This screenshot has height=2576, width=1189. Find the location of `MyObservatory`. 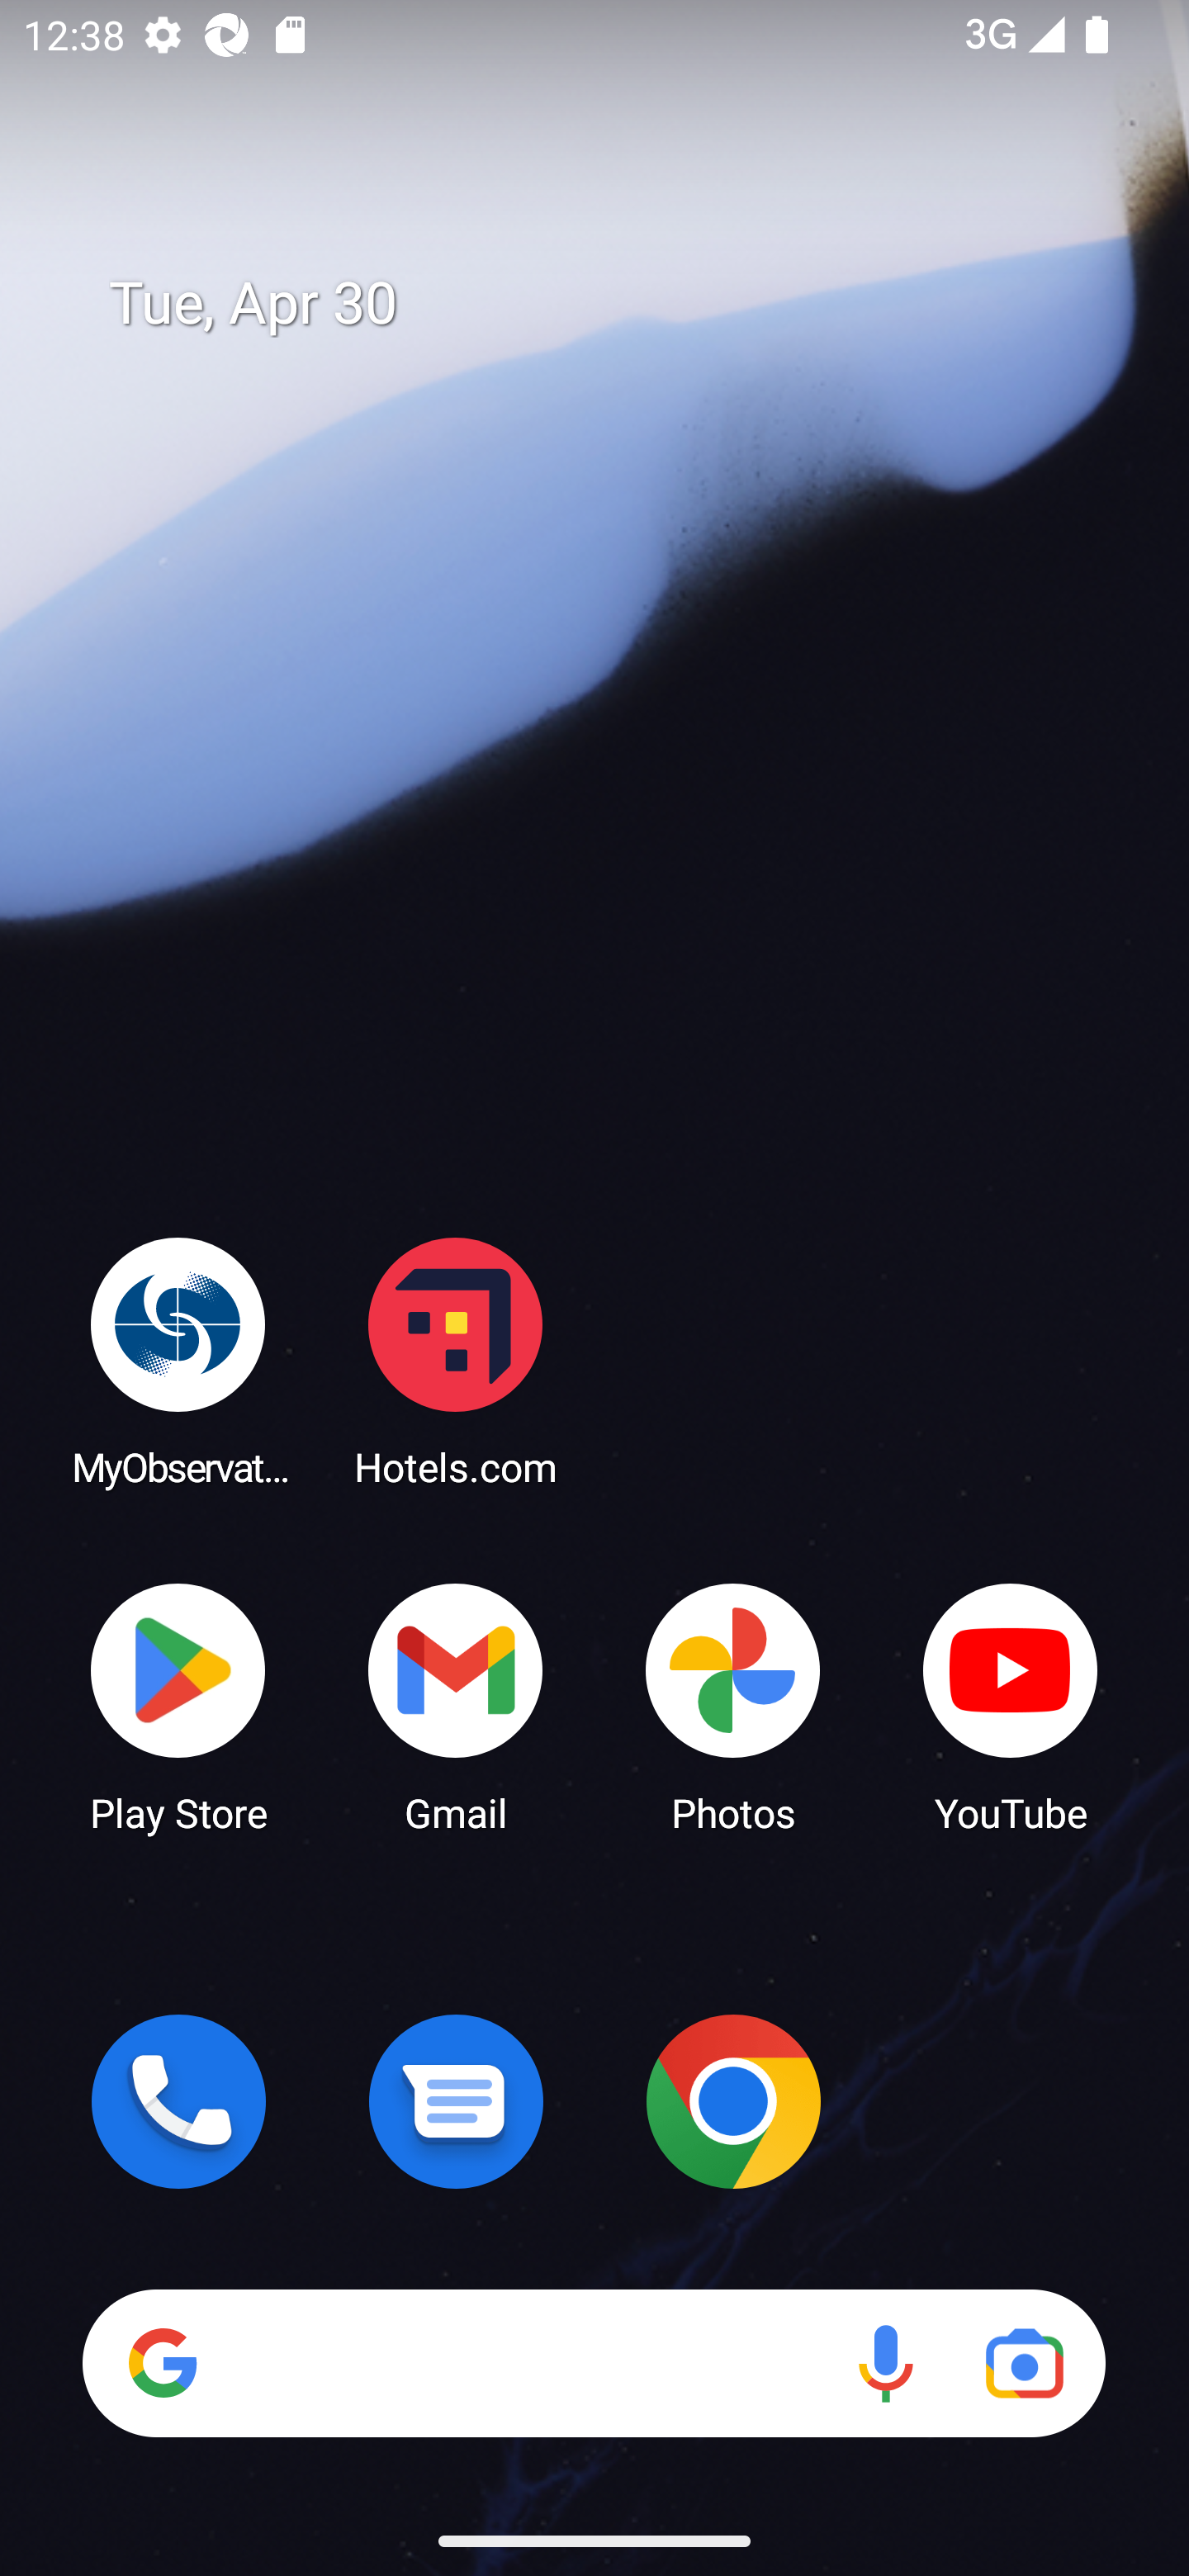

MyObservatory is located at coordinates (178, 1361).